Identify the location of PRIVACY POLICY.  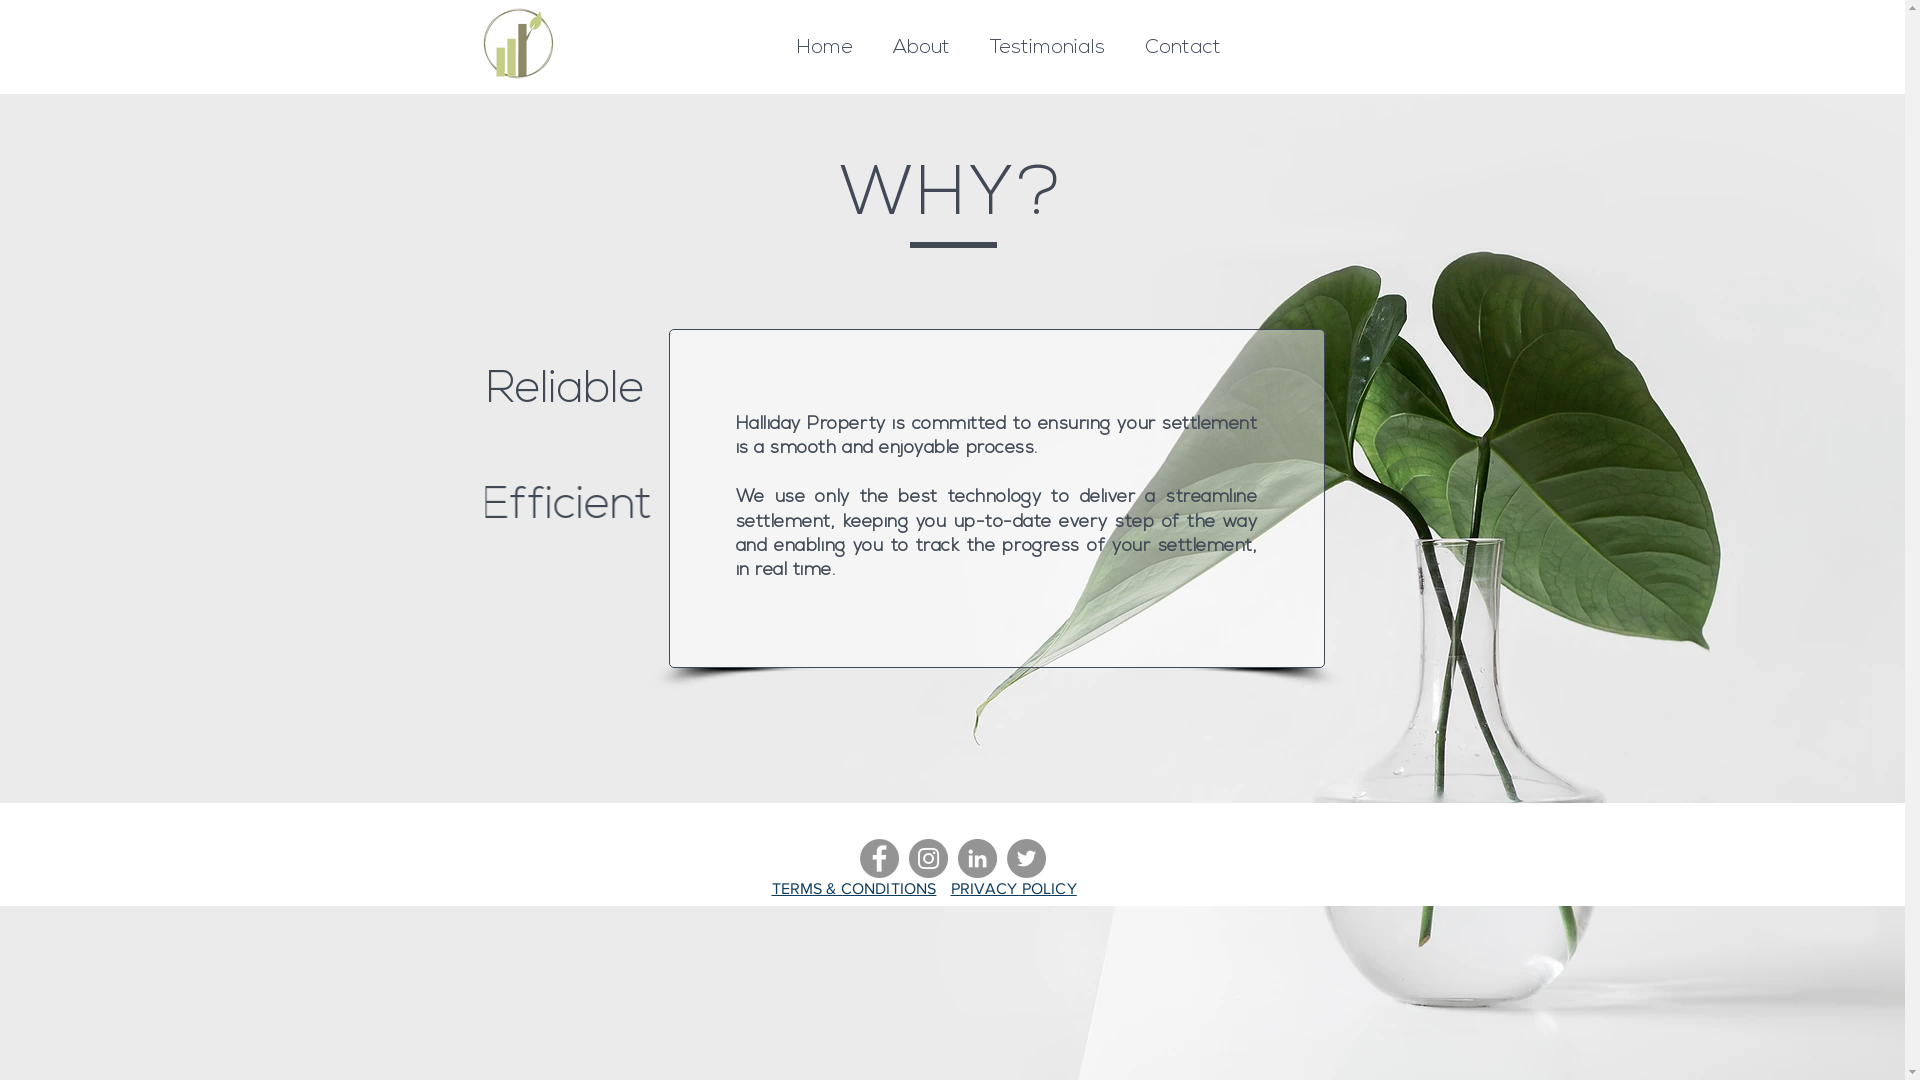
(1013, 888).